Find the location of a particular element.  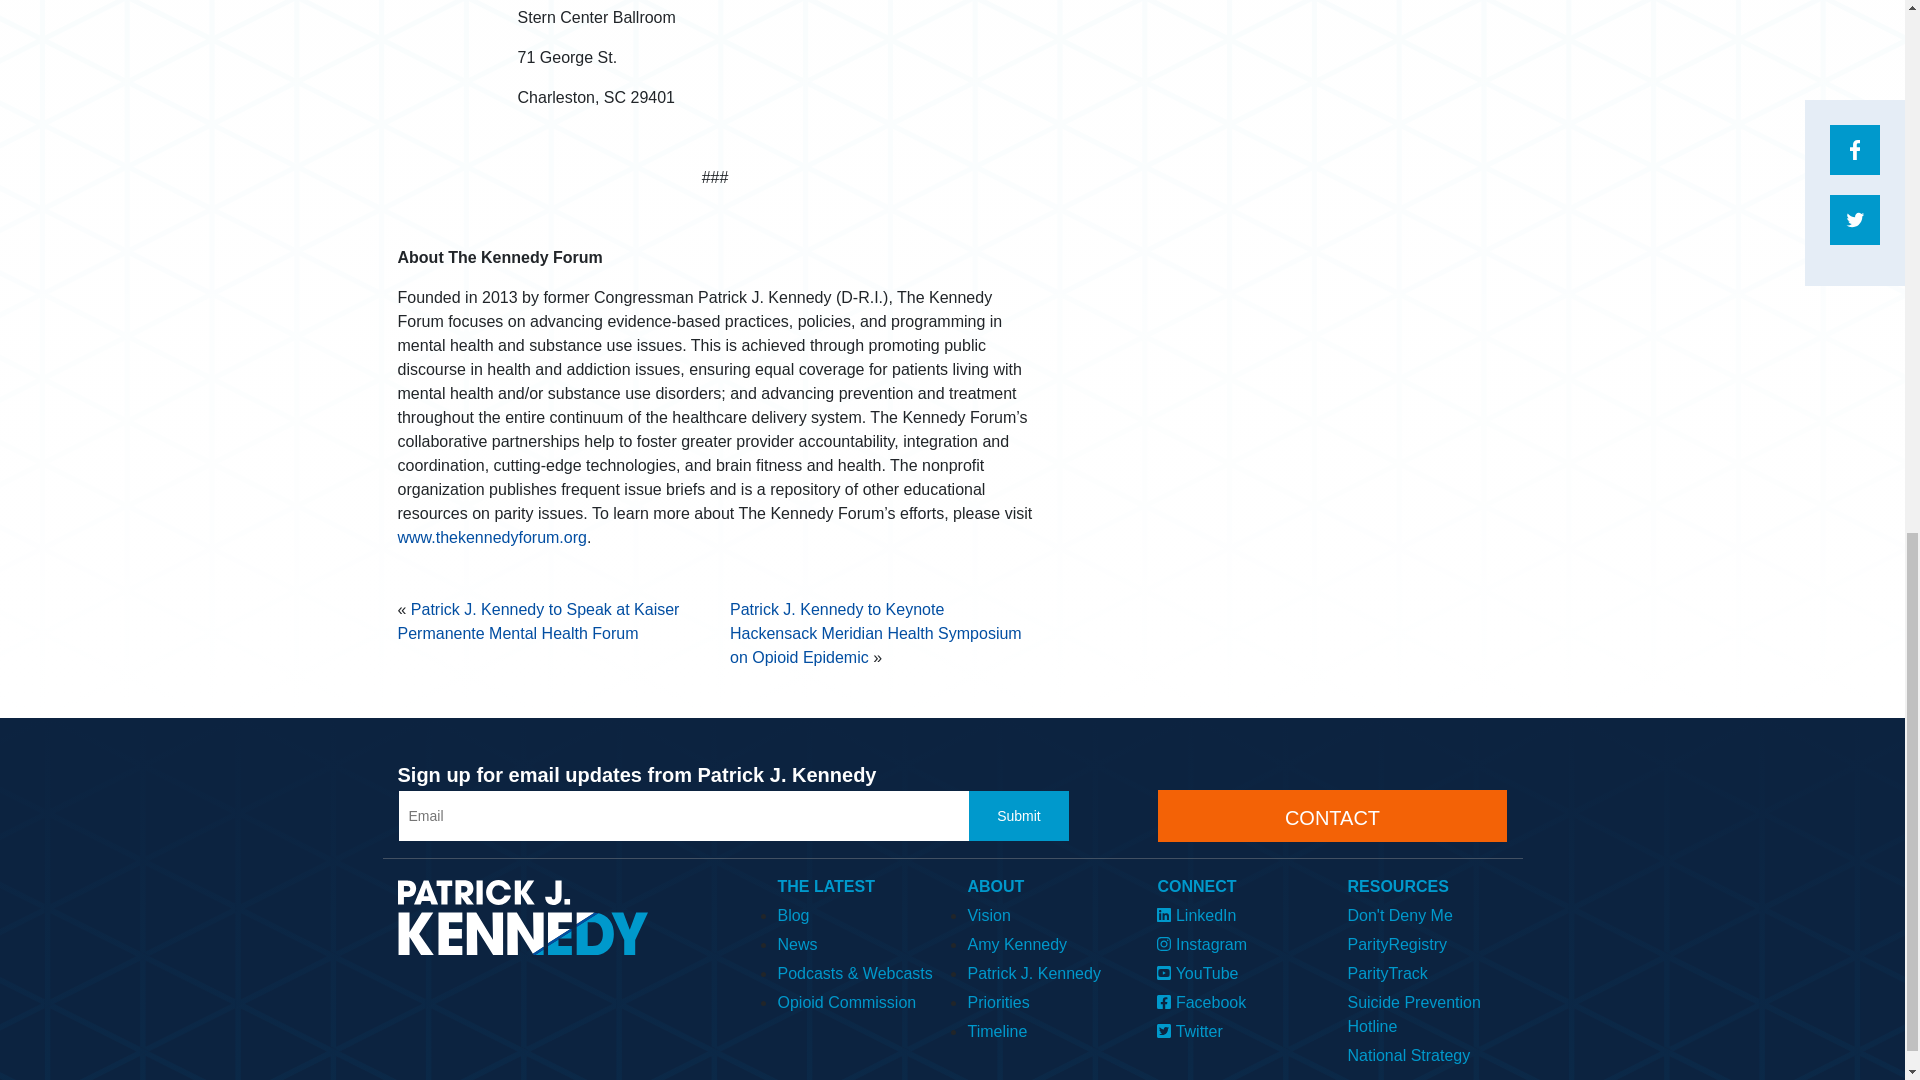

Instagram is located at coordinates (1237, 942).